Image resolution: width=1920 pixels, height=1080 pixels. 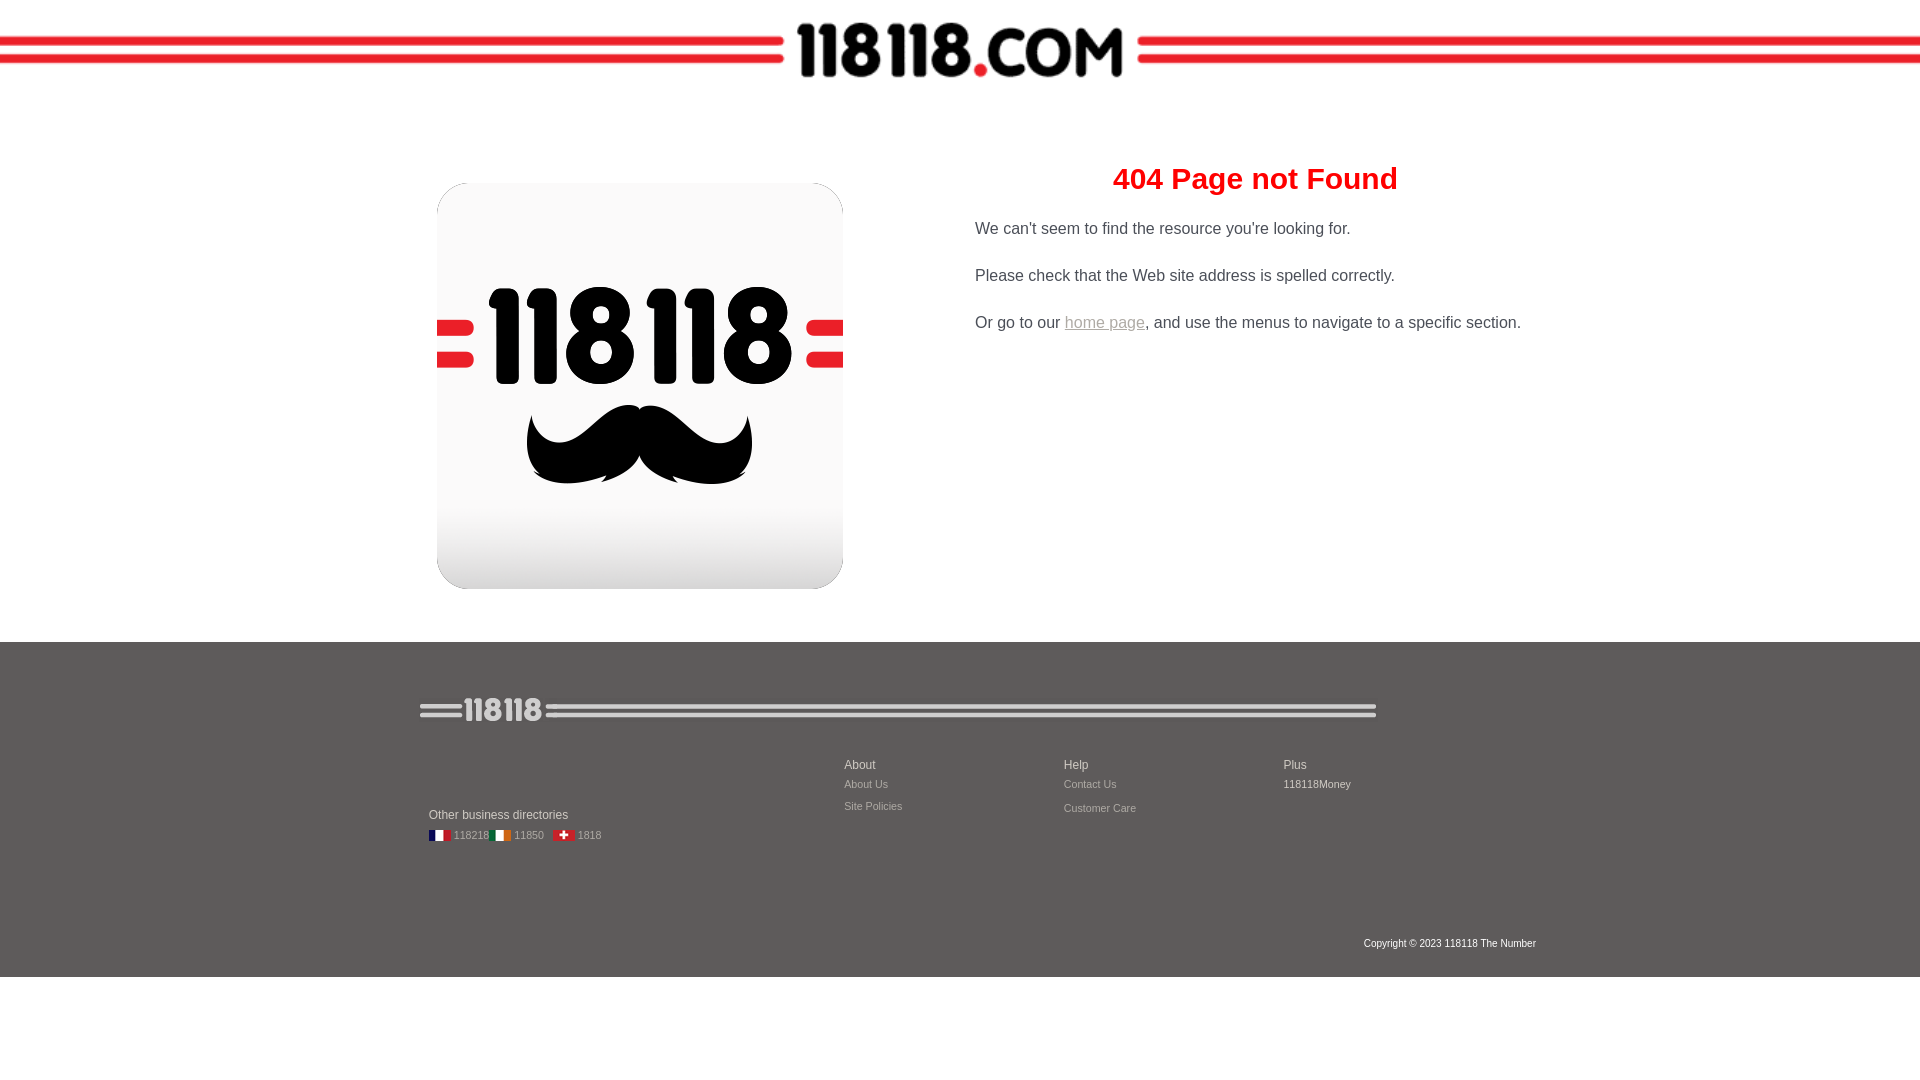 I want to click on  11850  , so click(x=520, y=834).